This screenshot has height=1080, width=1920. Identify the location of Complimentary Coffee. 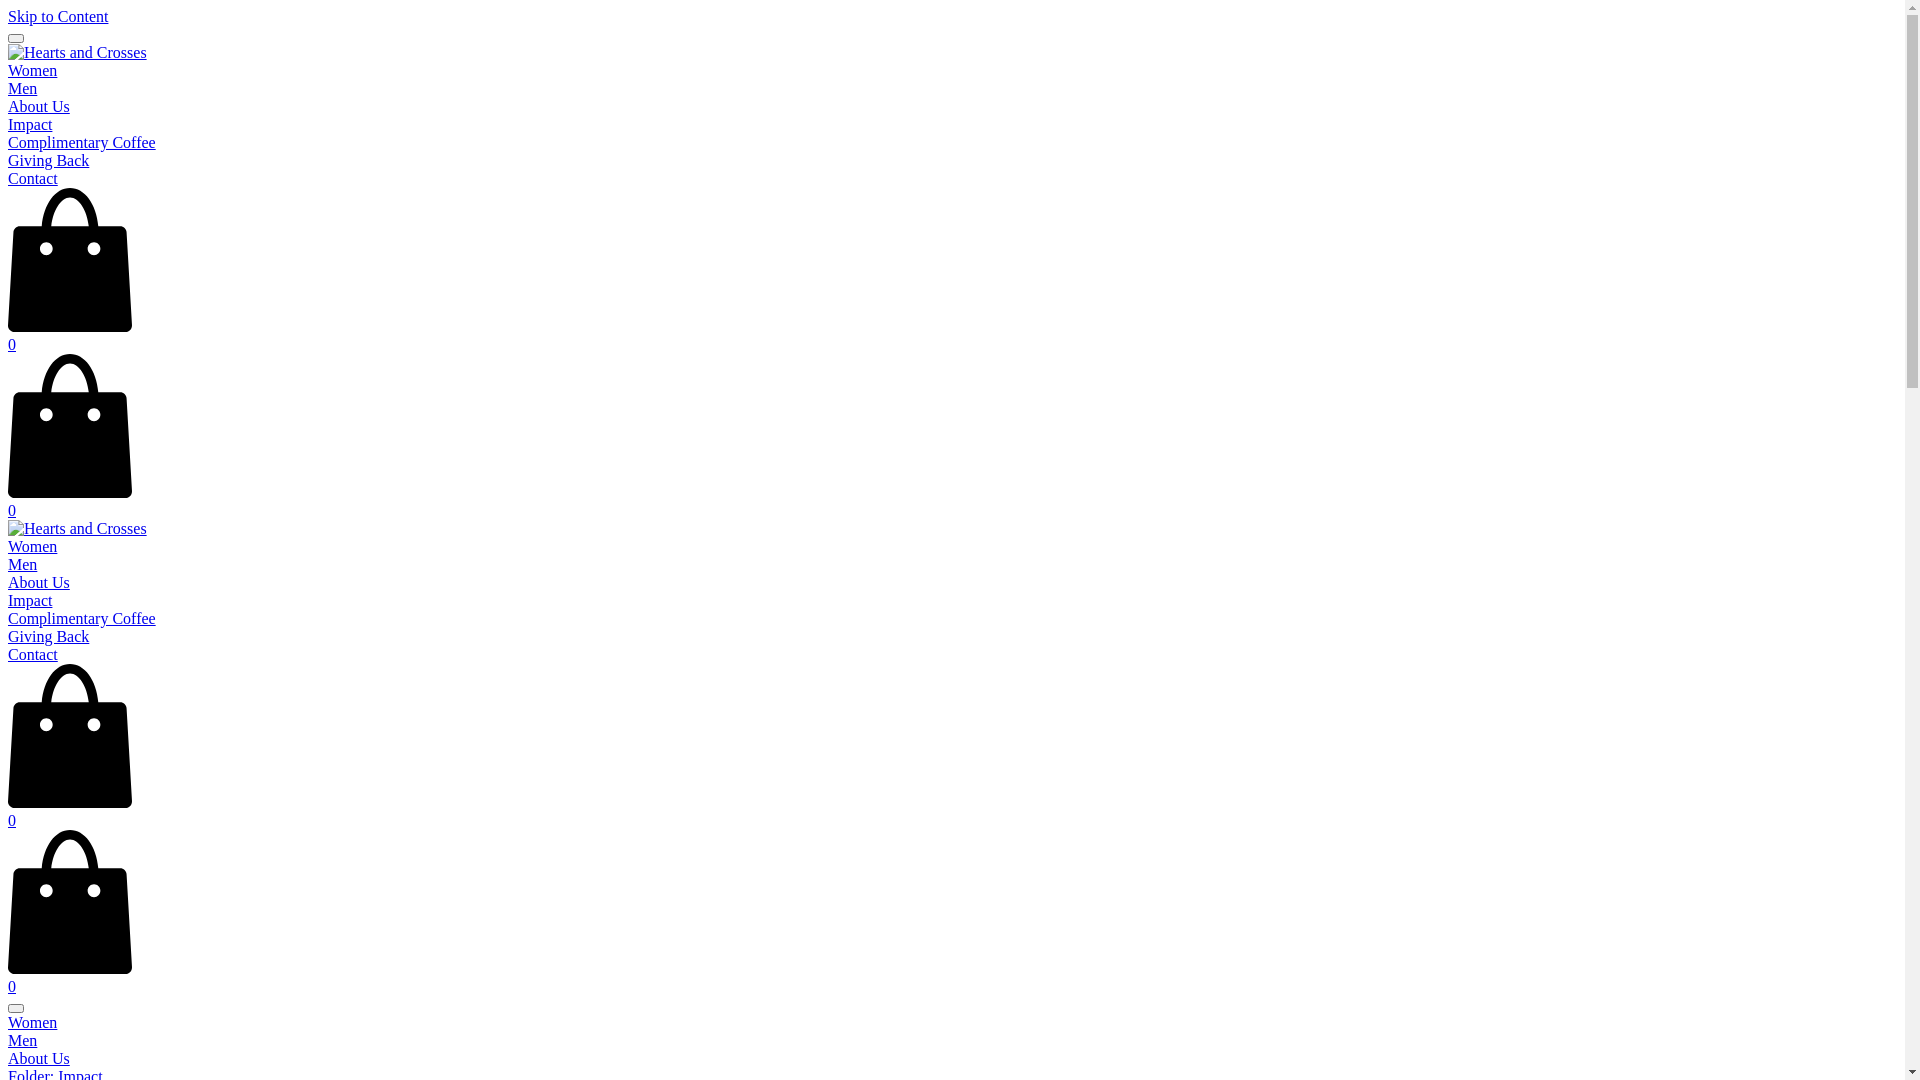
(82, 618).